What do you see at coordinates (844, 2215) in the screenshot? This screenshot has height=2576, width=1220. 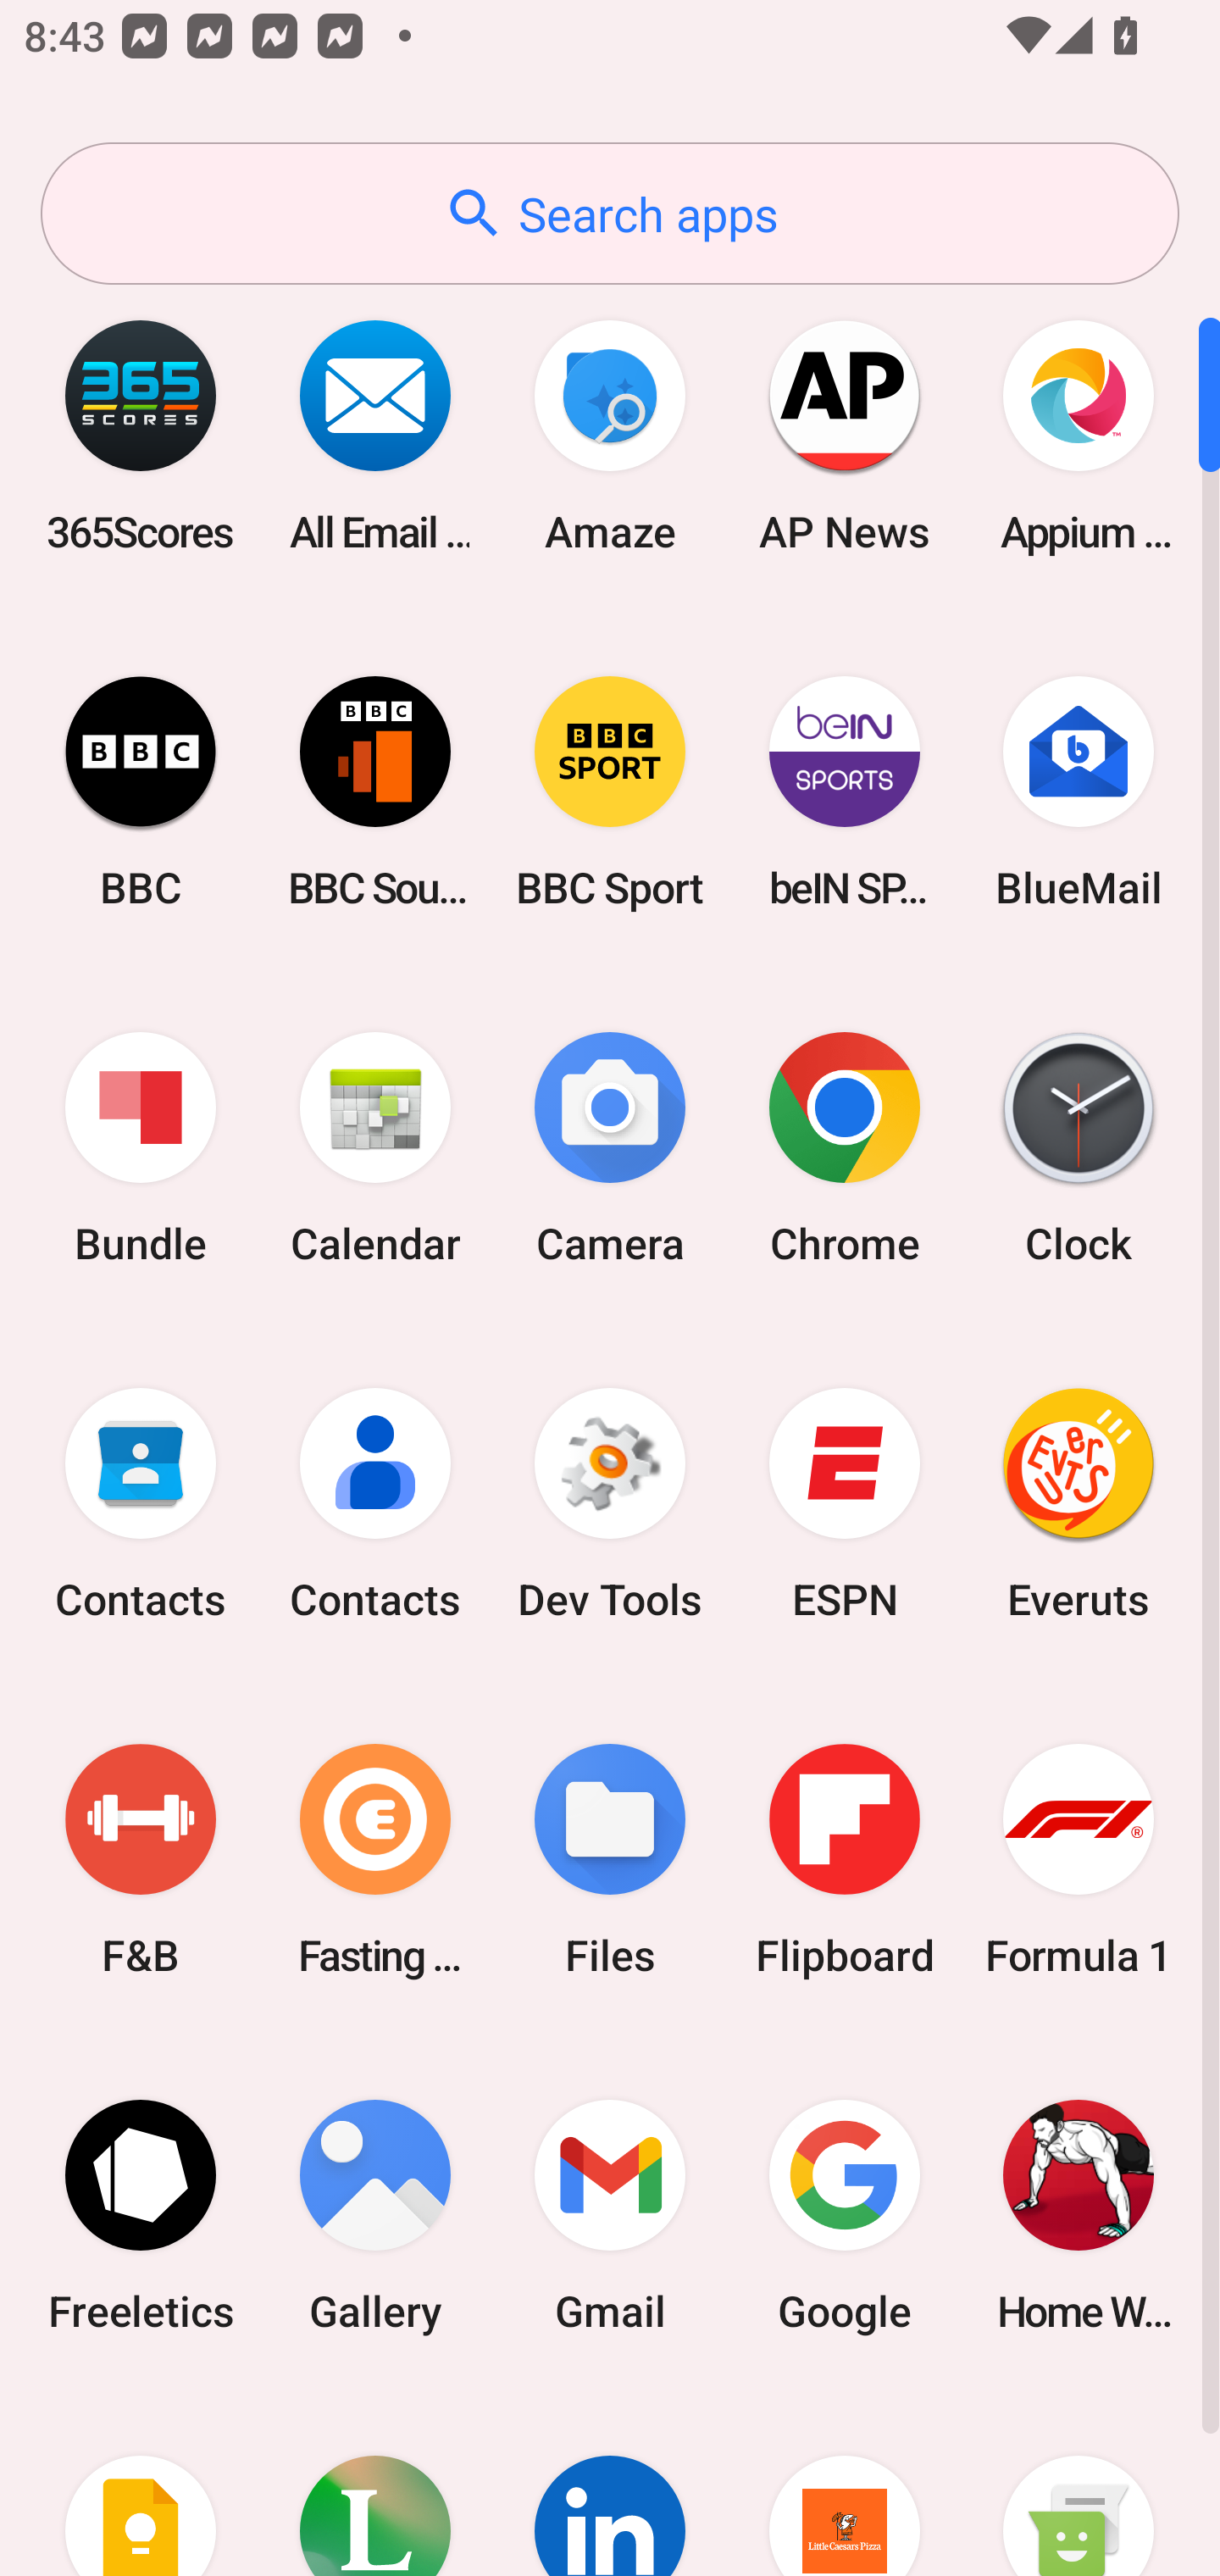 I see `Google` at bounding box center [844, 2215].